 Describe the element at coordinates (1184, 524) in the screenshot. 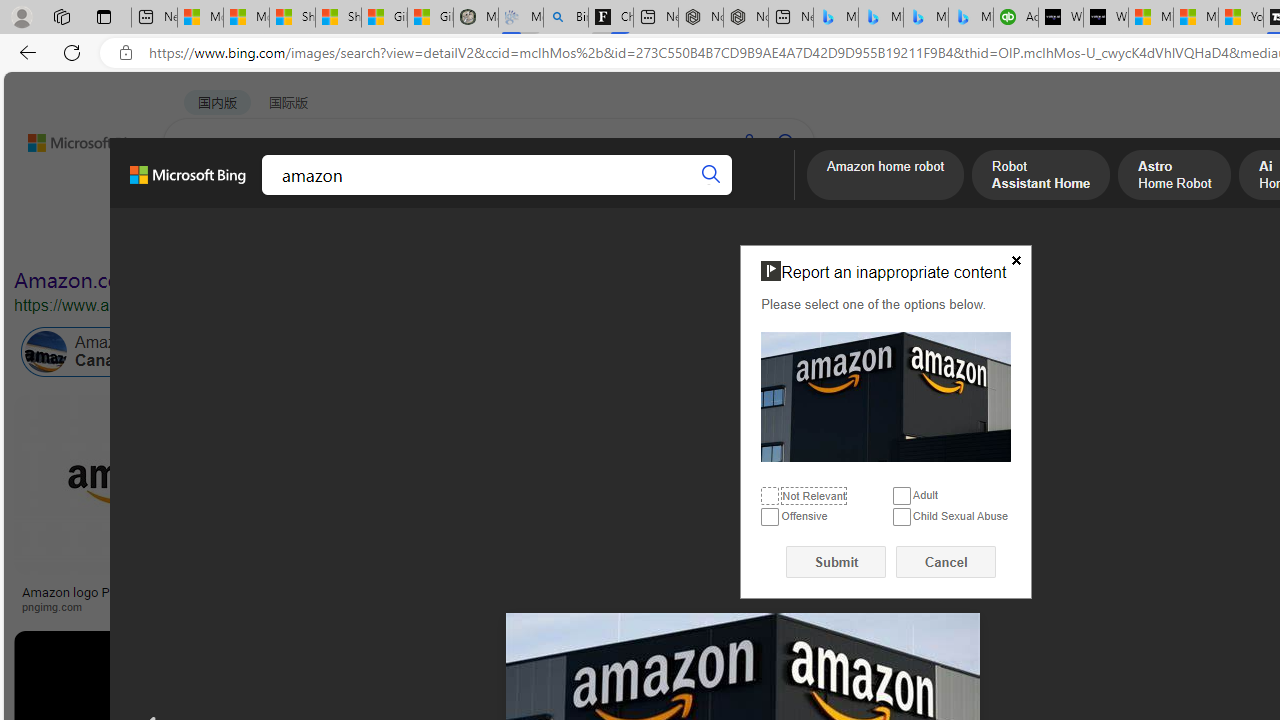

I see `Kindle Paperwhite Case` at that location.